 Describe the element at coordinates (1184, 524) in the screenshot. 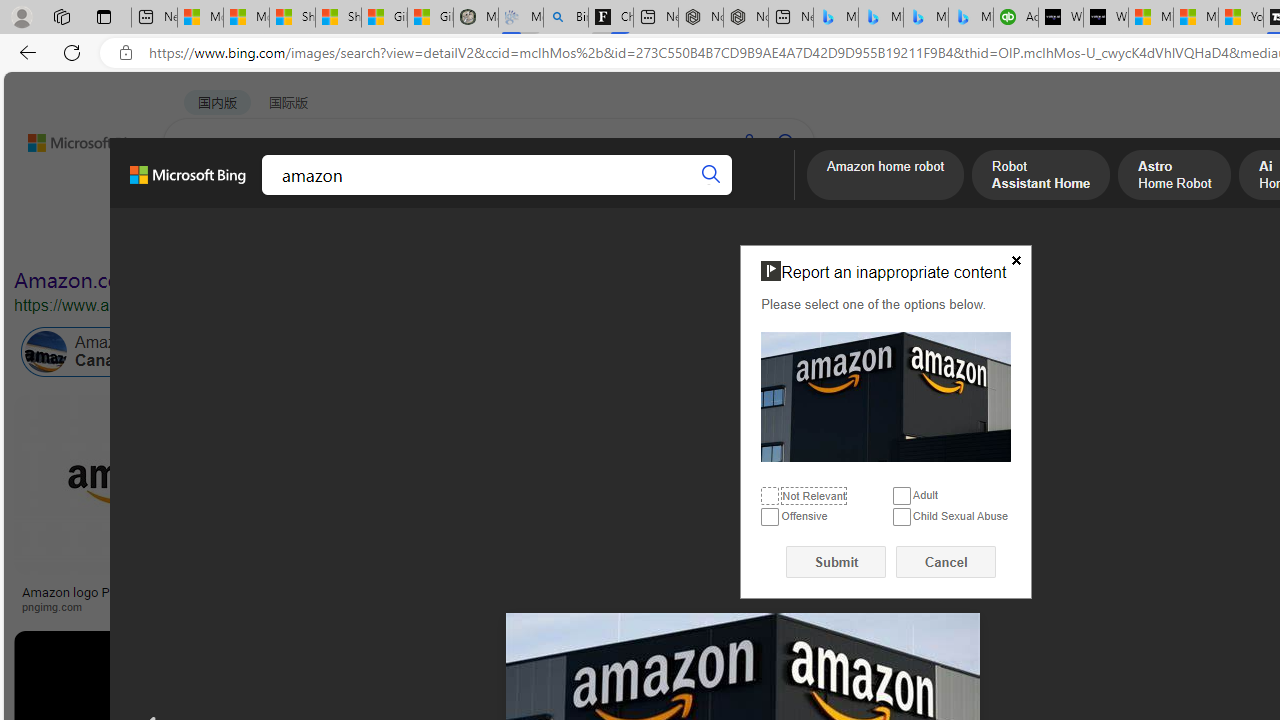

I see `Kindle Paperwhite Case` at that location.